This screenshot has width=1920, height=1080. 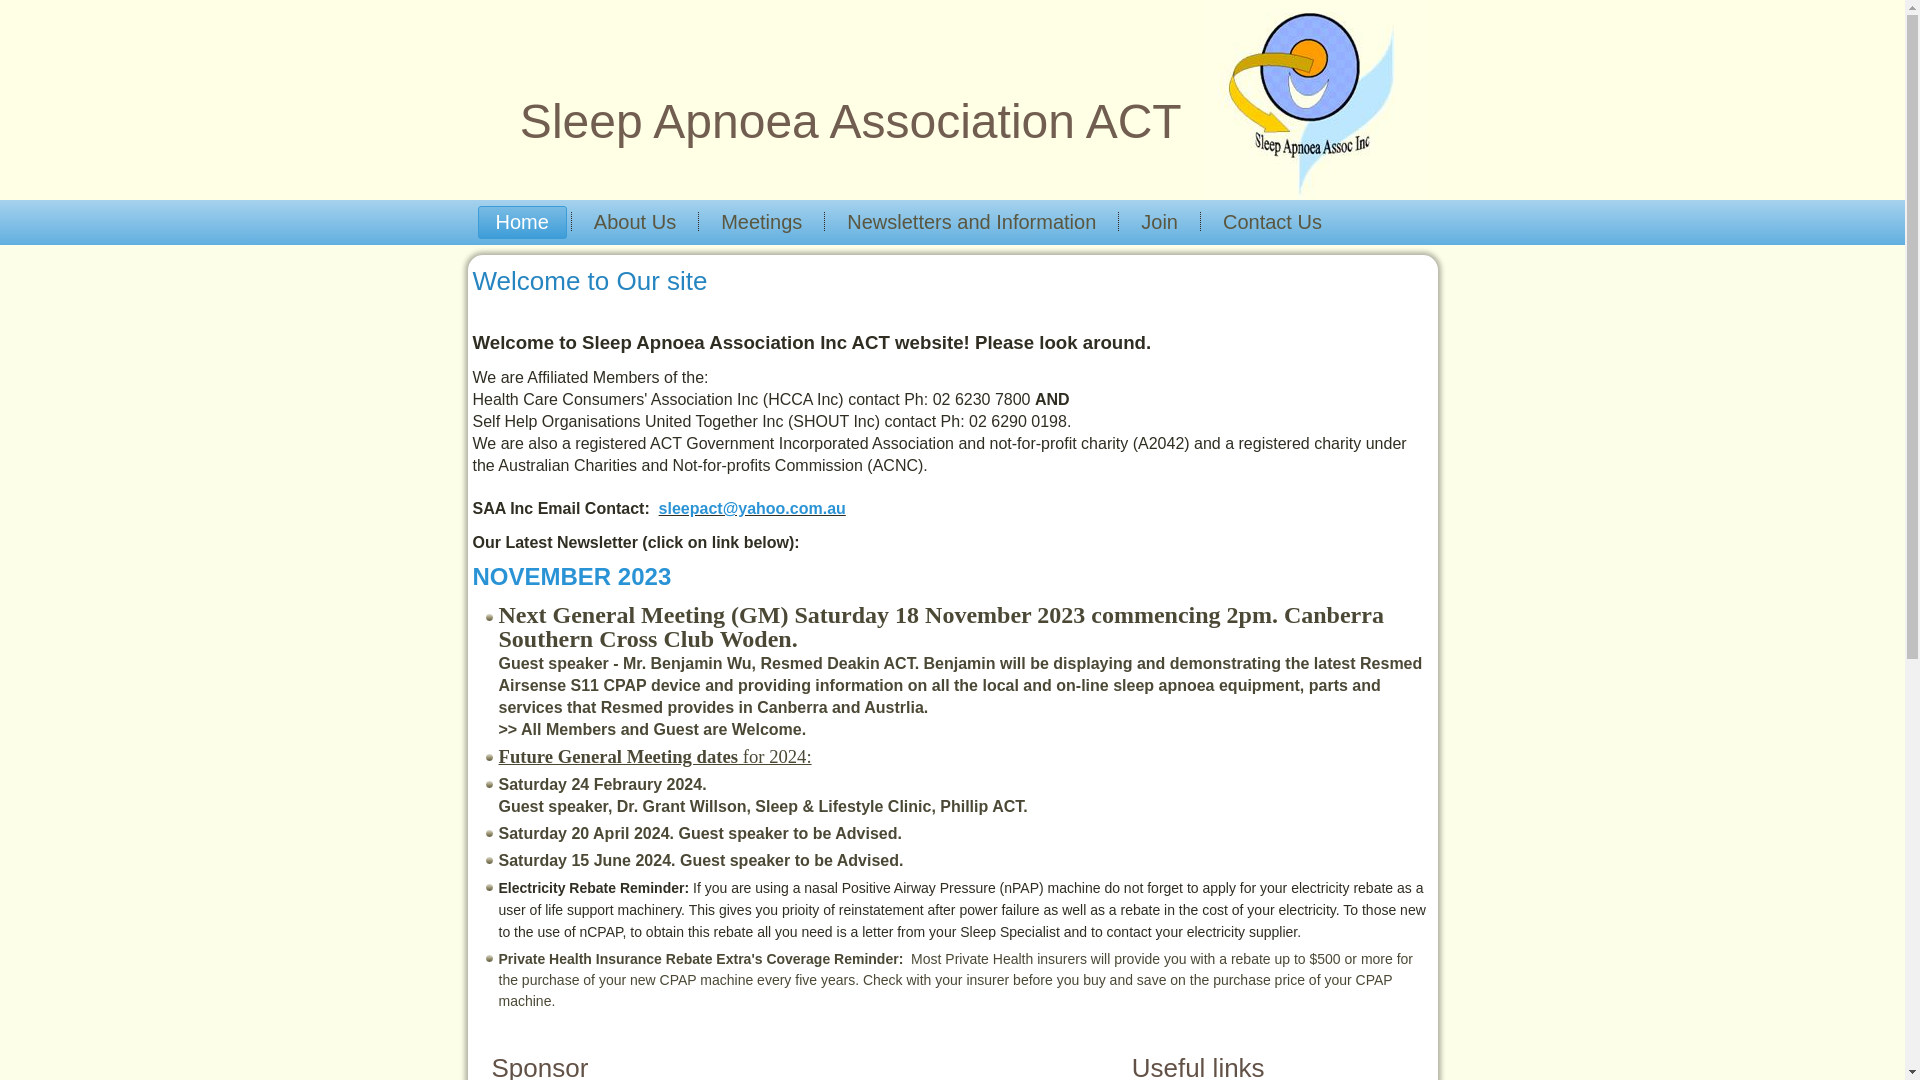 I want to click on About Us, so click(x=635, y=222).